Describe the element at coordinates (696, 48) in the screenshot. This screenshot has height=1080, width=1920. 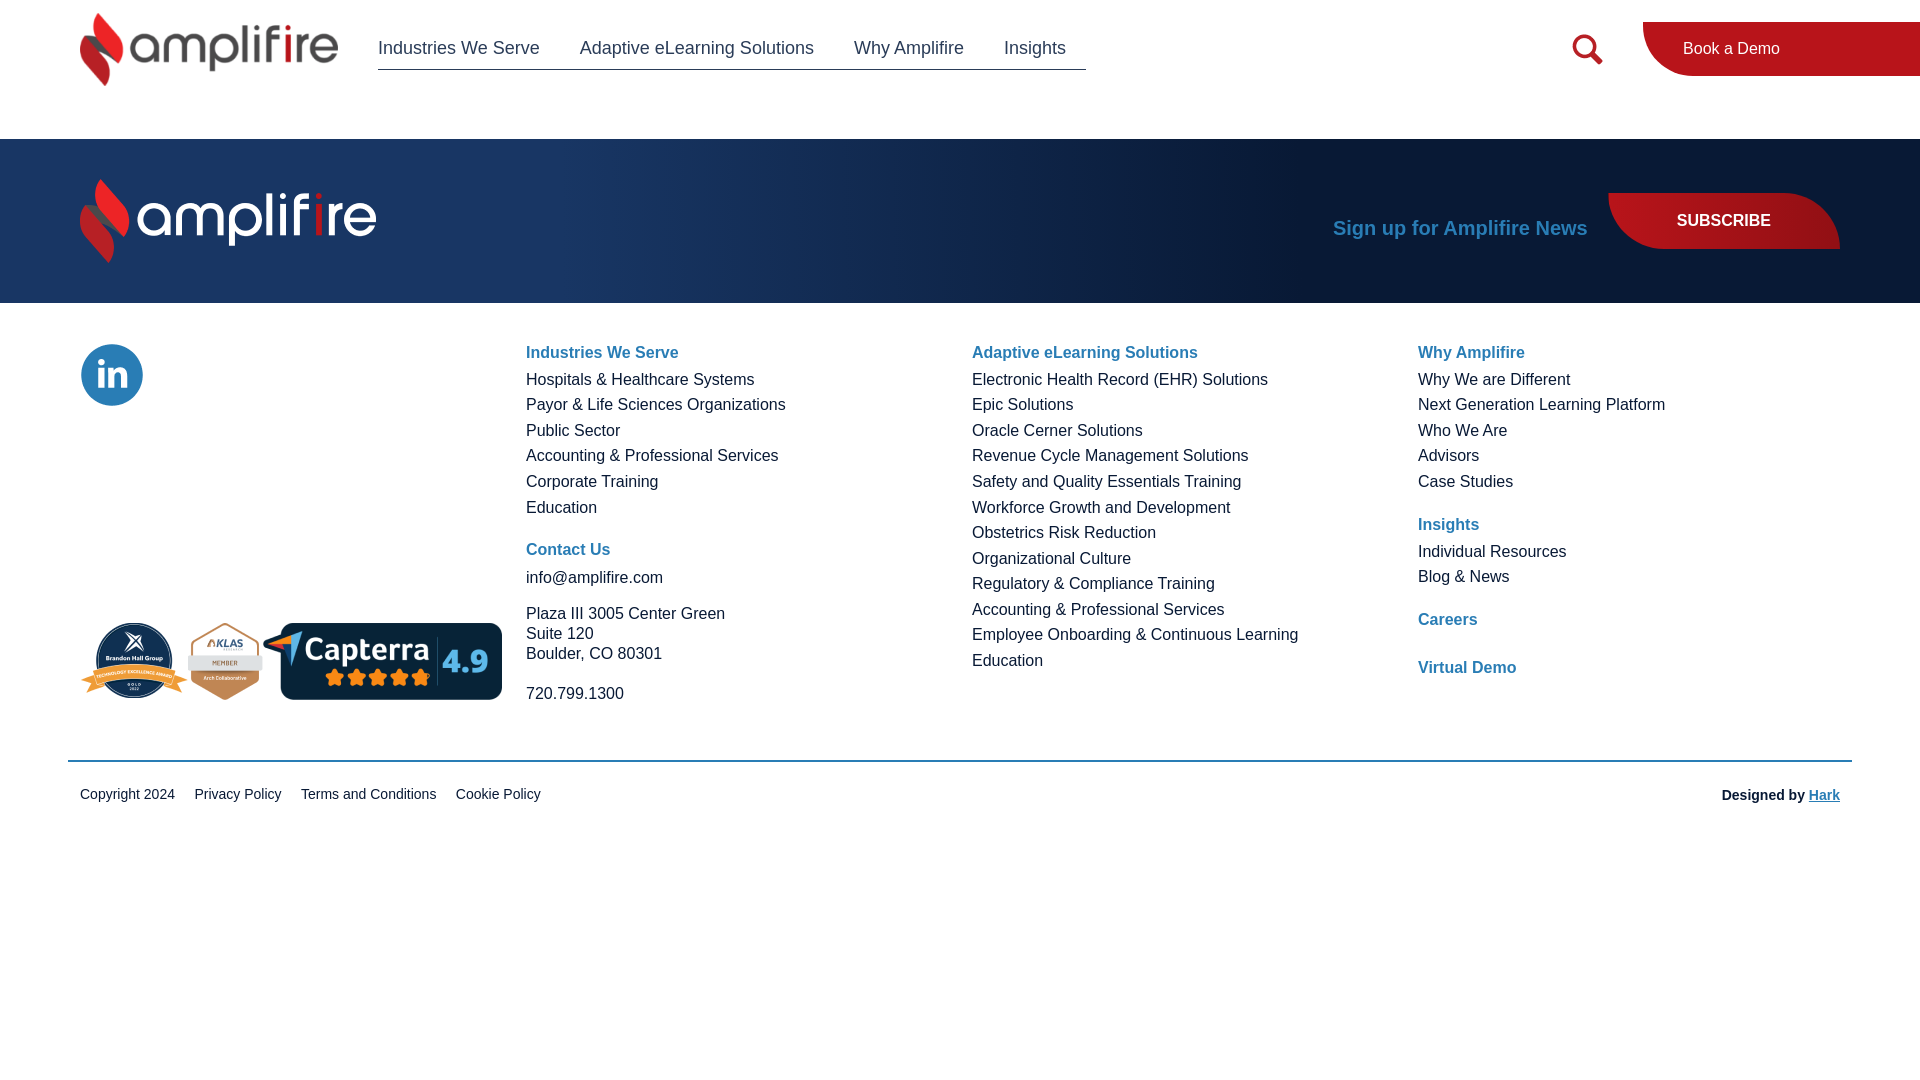
I see `Adaptive eLearning Solutions` at that location.